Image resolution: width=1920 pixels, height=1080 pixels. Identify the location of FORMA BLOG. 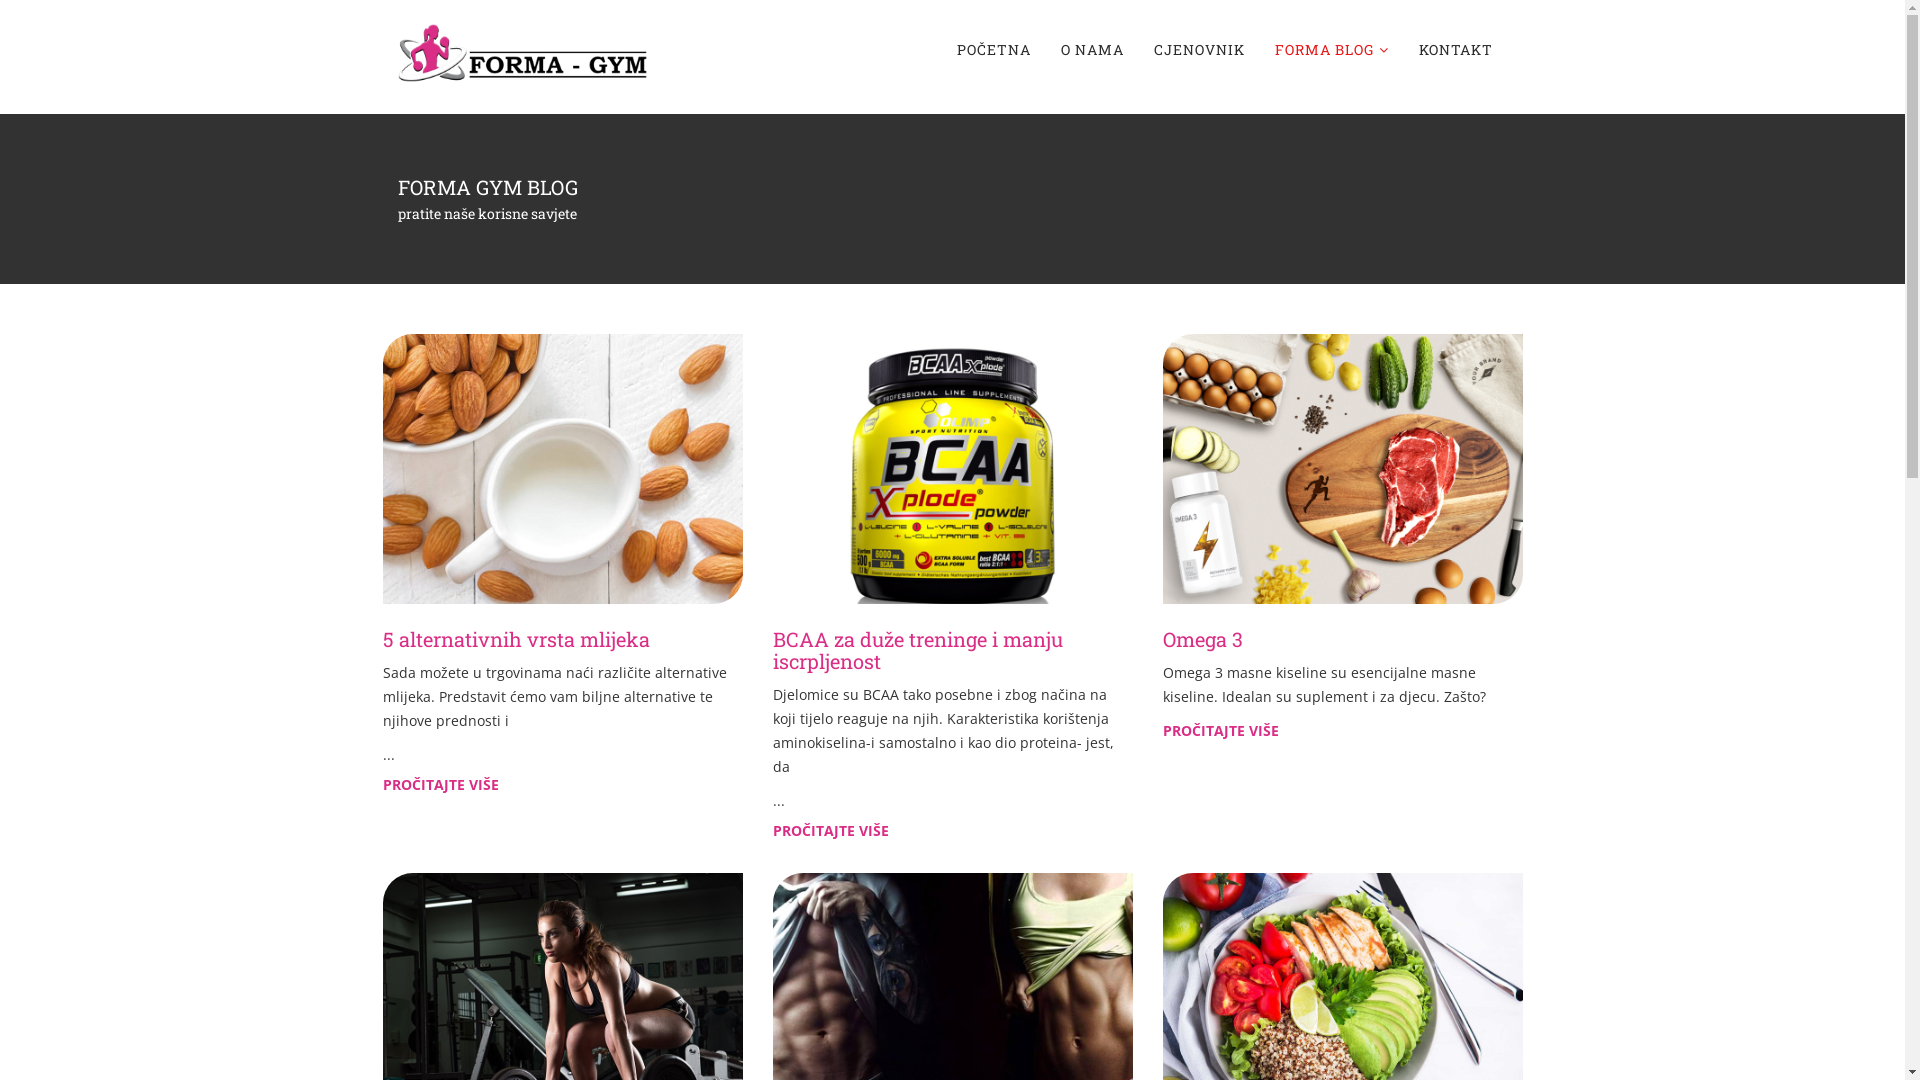
(1332, 50).